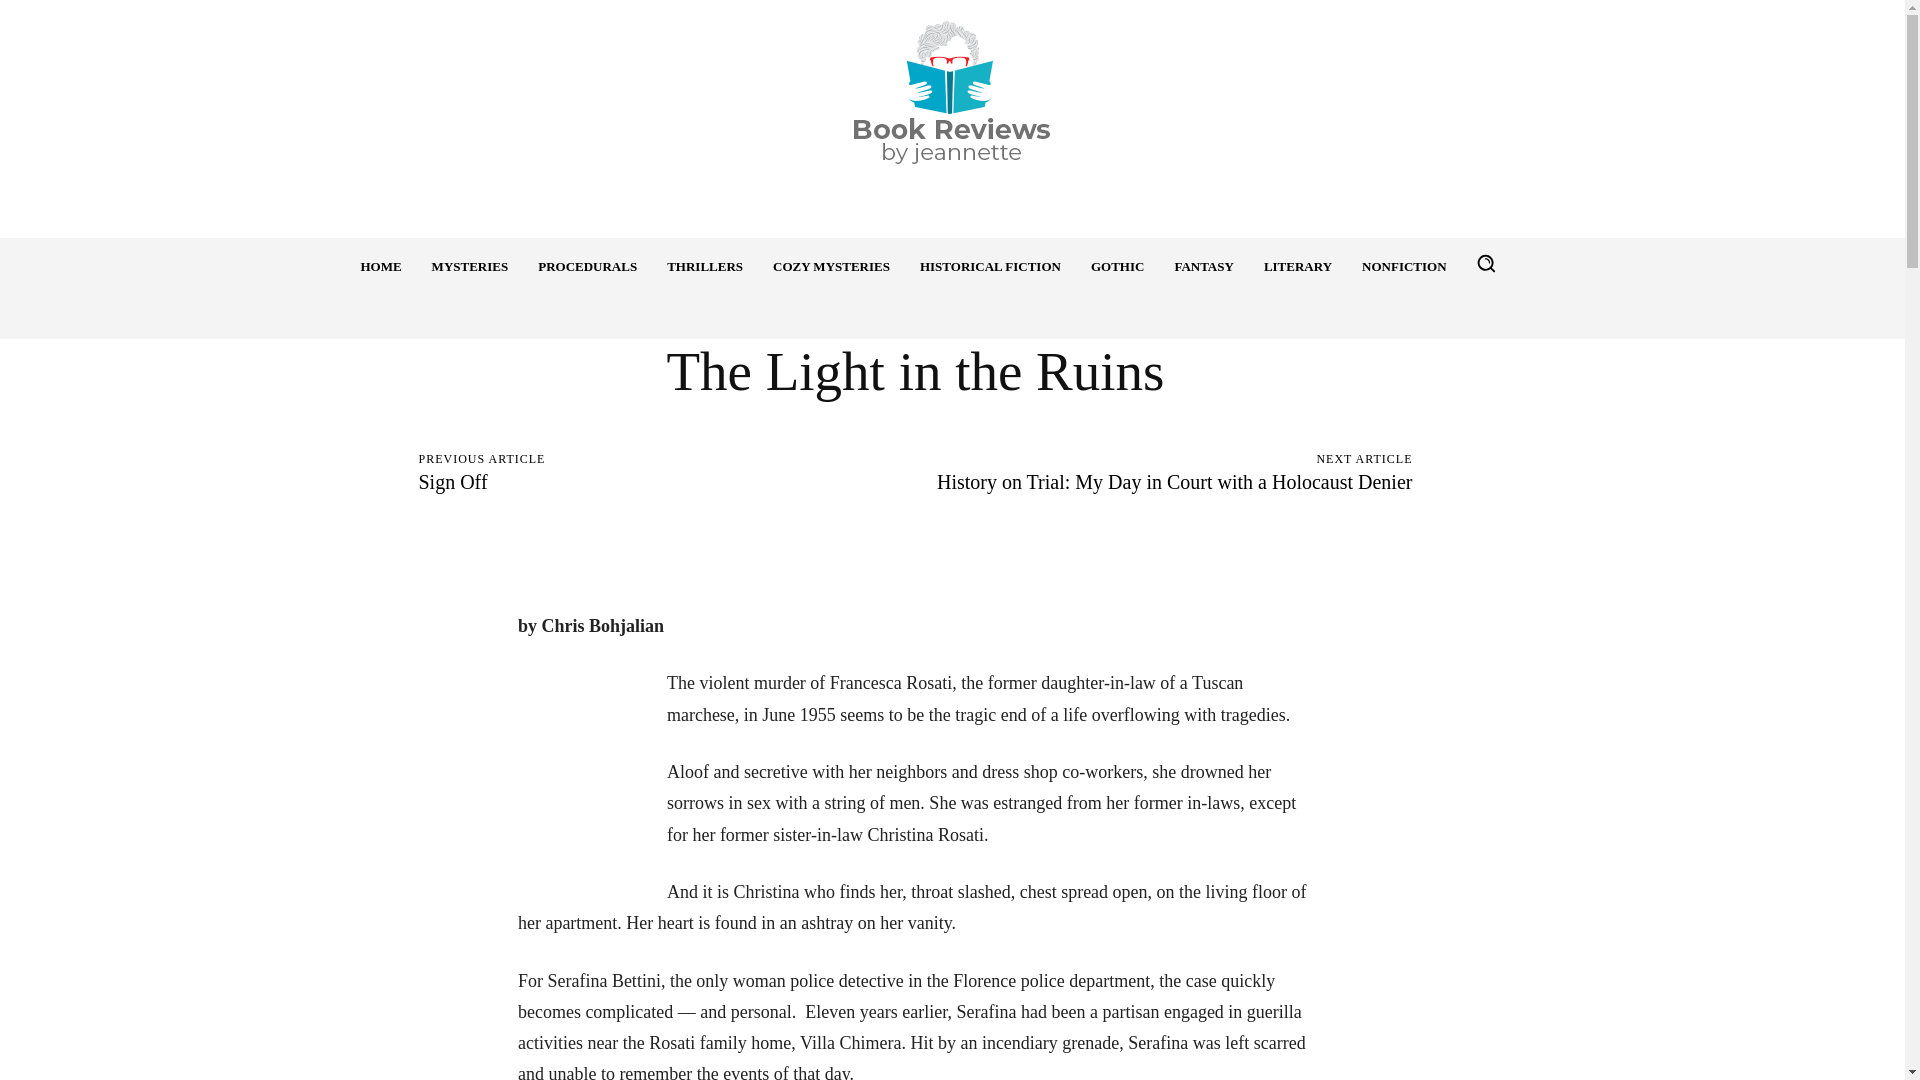  I want to click on LITERARY, so click(1298, 266).